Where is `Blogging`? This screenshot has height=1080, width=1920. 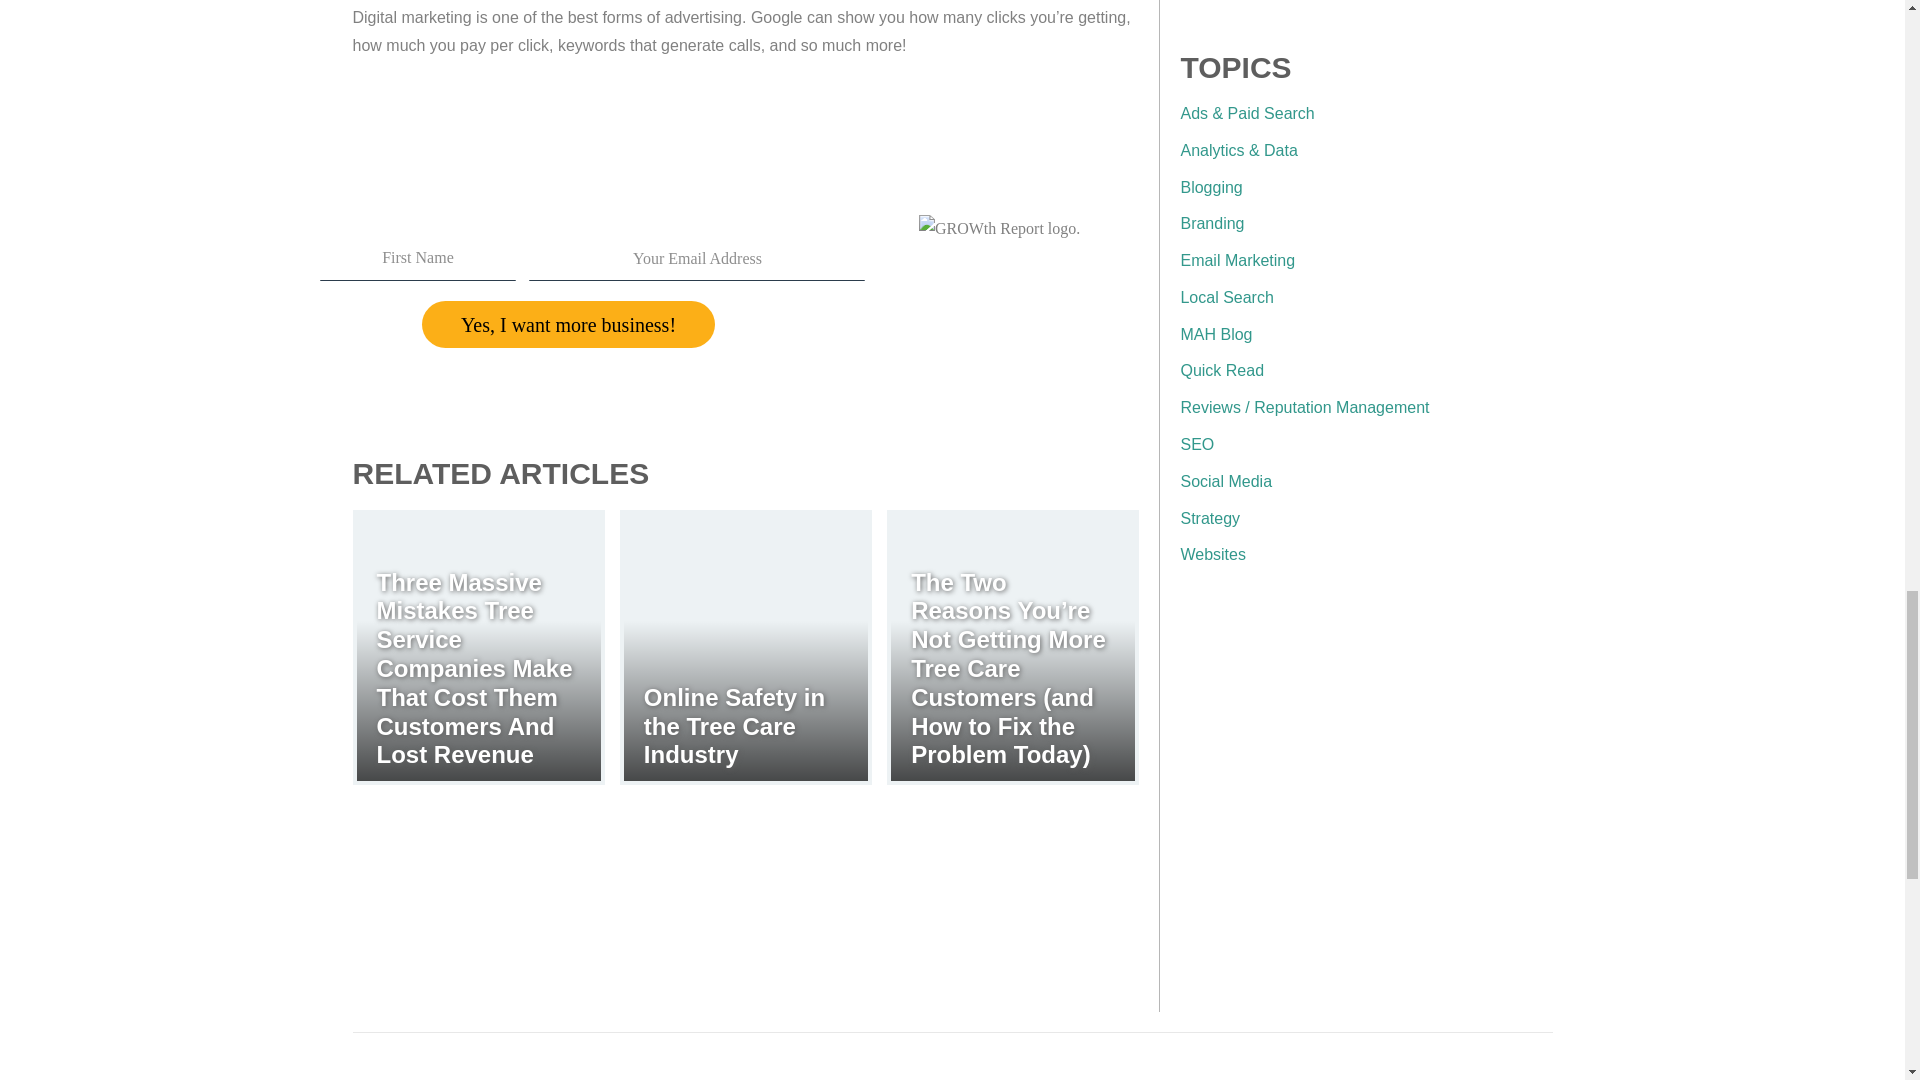
Blogging is located at coordinates (1211, 186).